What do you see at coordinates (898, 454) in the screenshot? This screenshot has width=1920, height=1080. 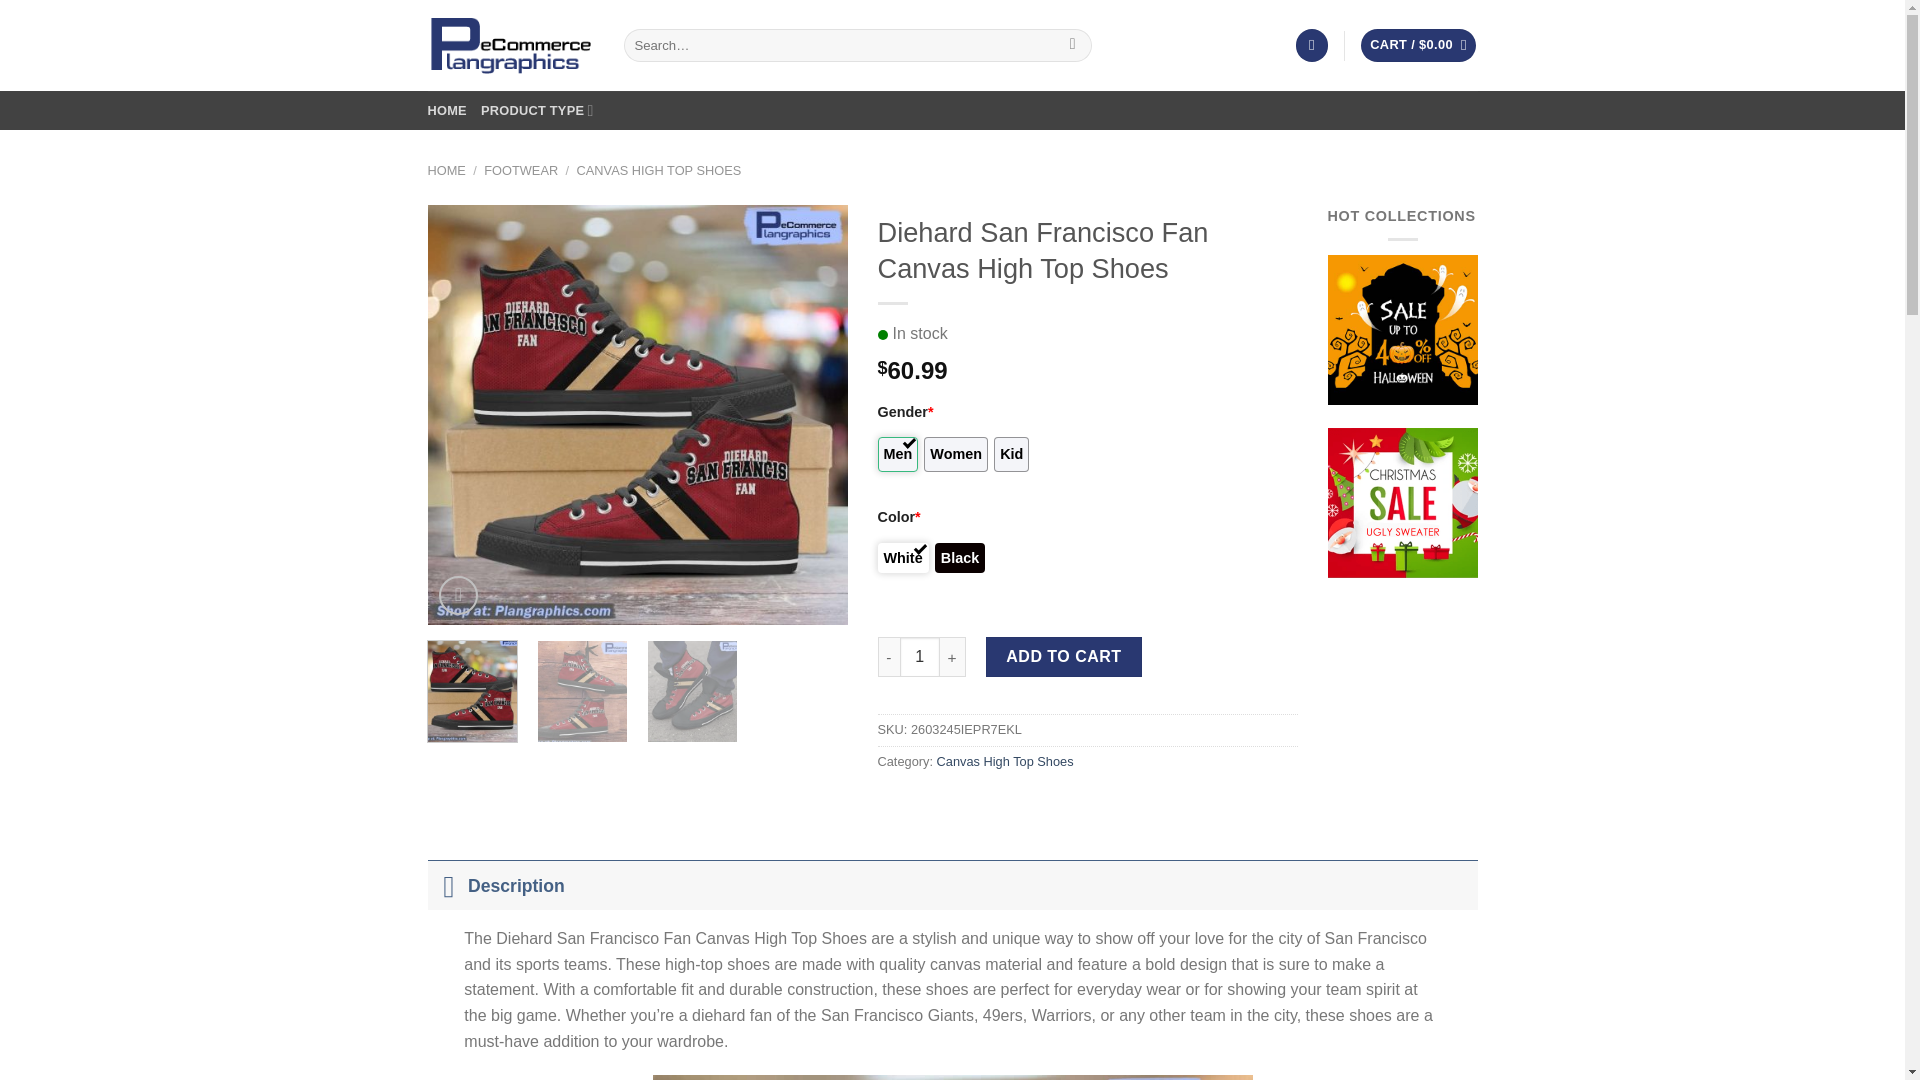 I see `Men` at bounding box center [898, 454].